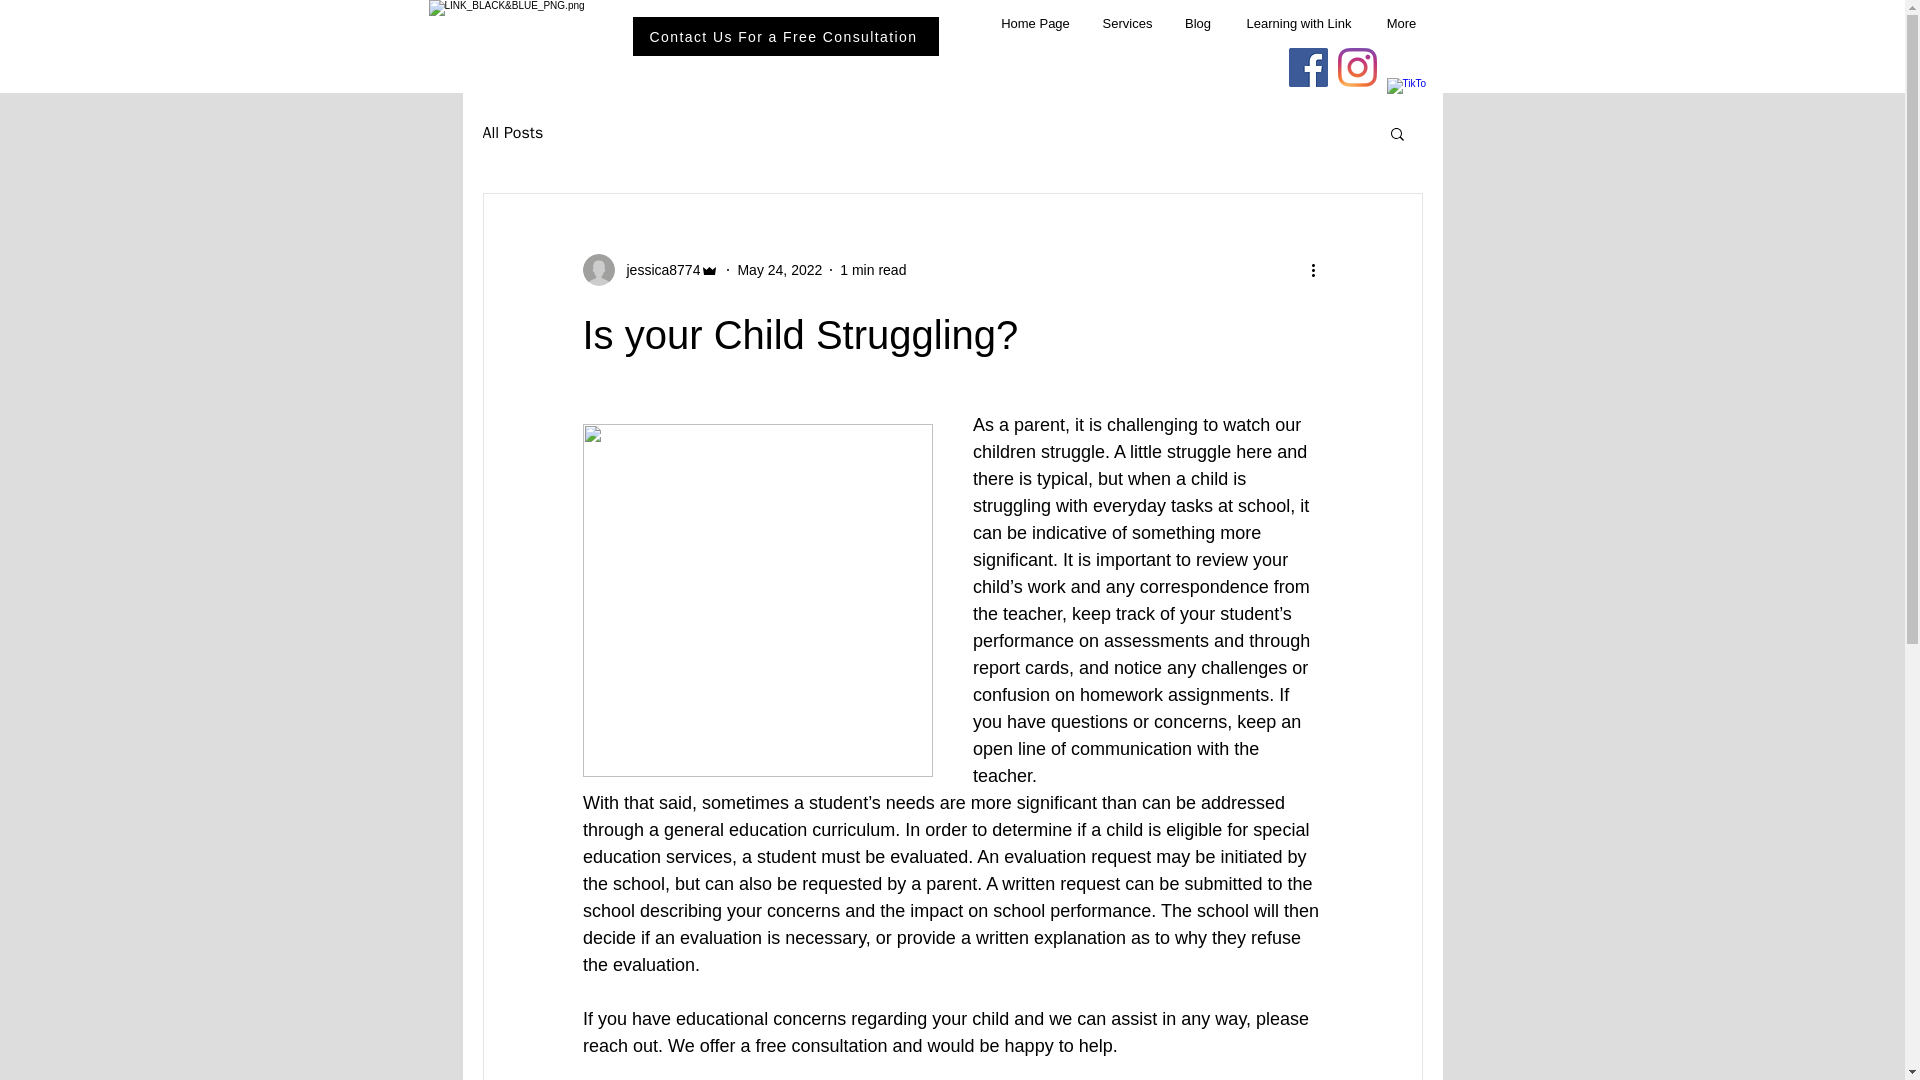 The height and width of the screenshot is (1080, 1920). Describe the element at coordinates (1126, 24) in the screenshot. I see `Services` at that location.